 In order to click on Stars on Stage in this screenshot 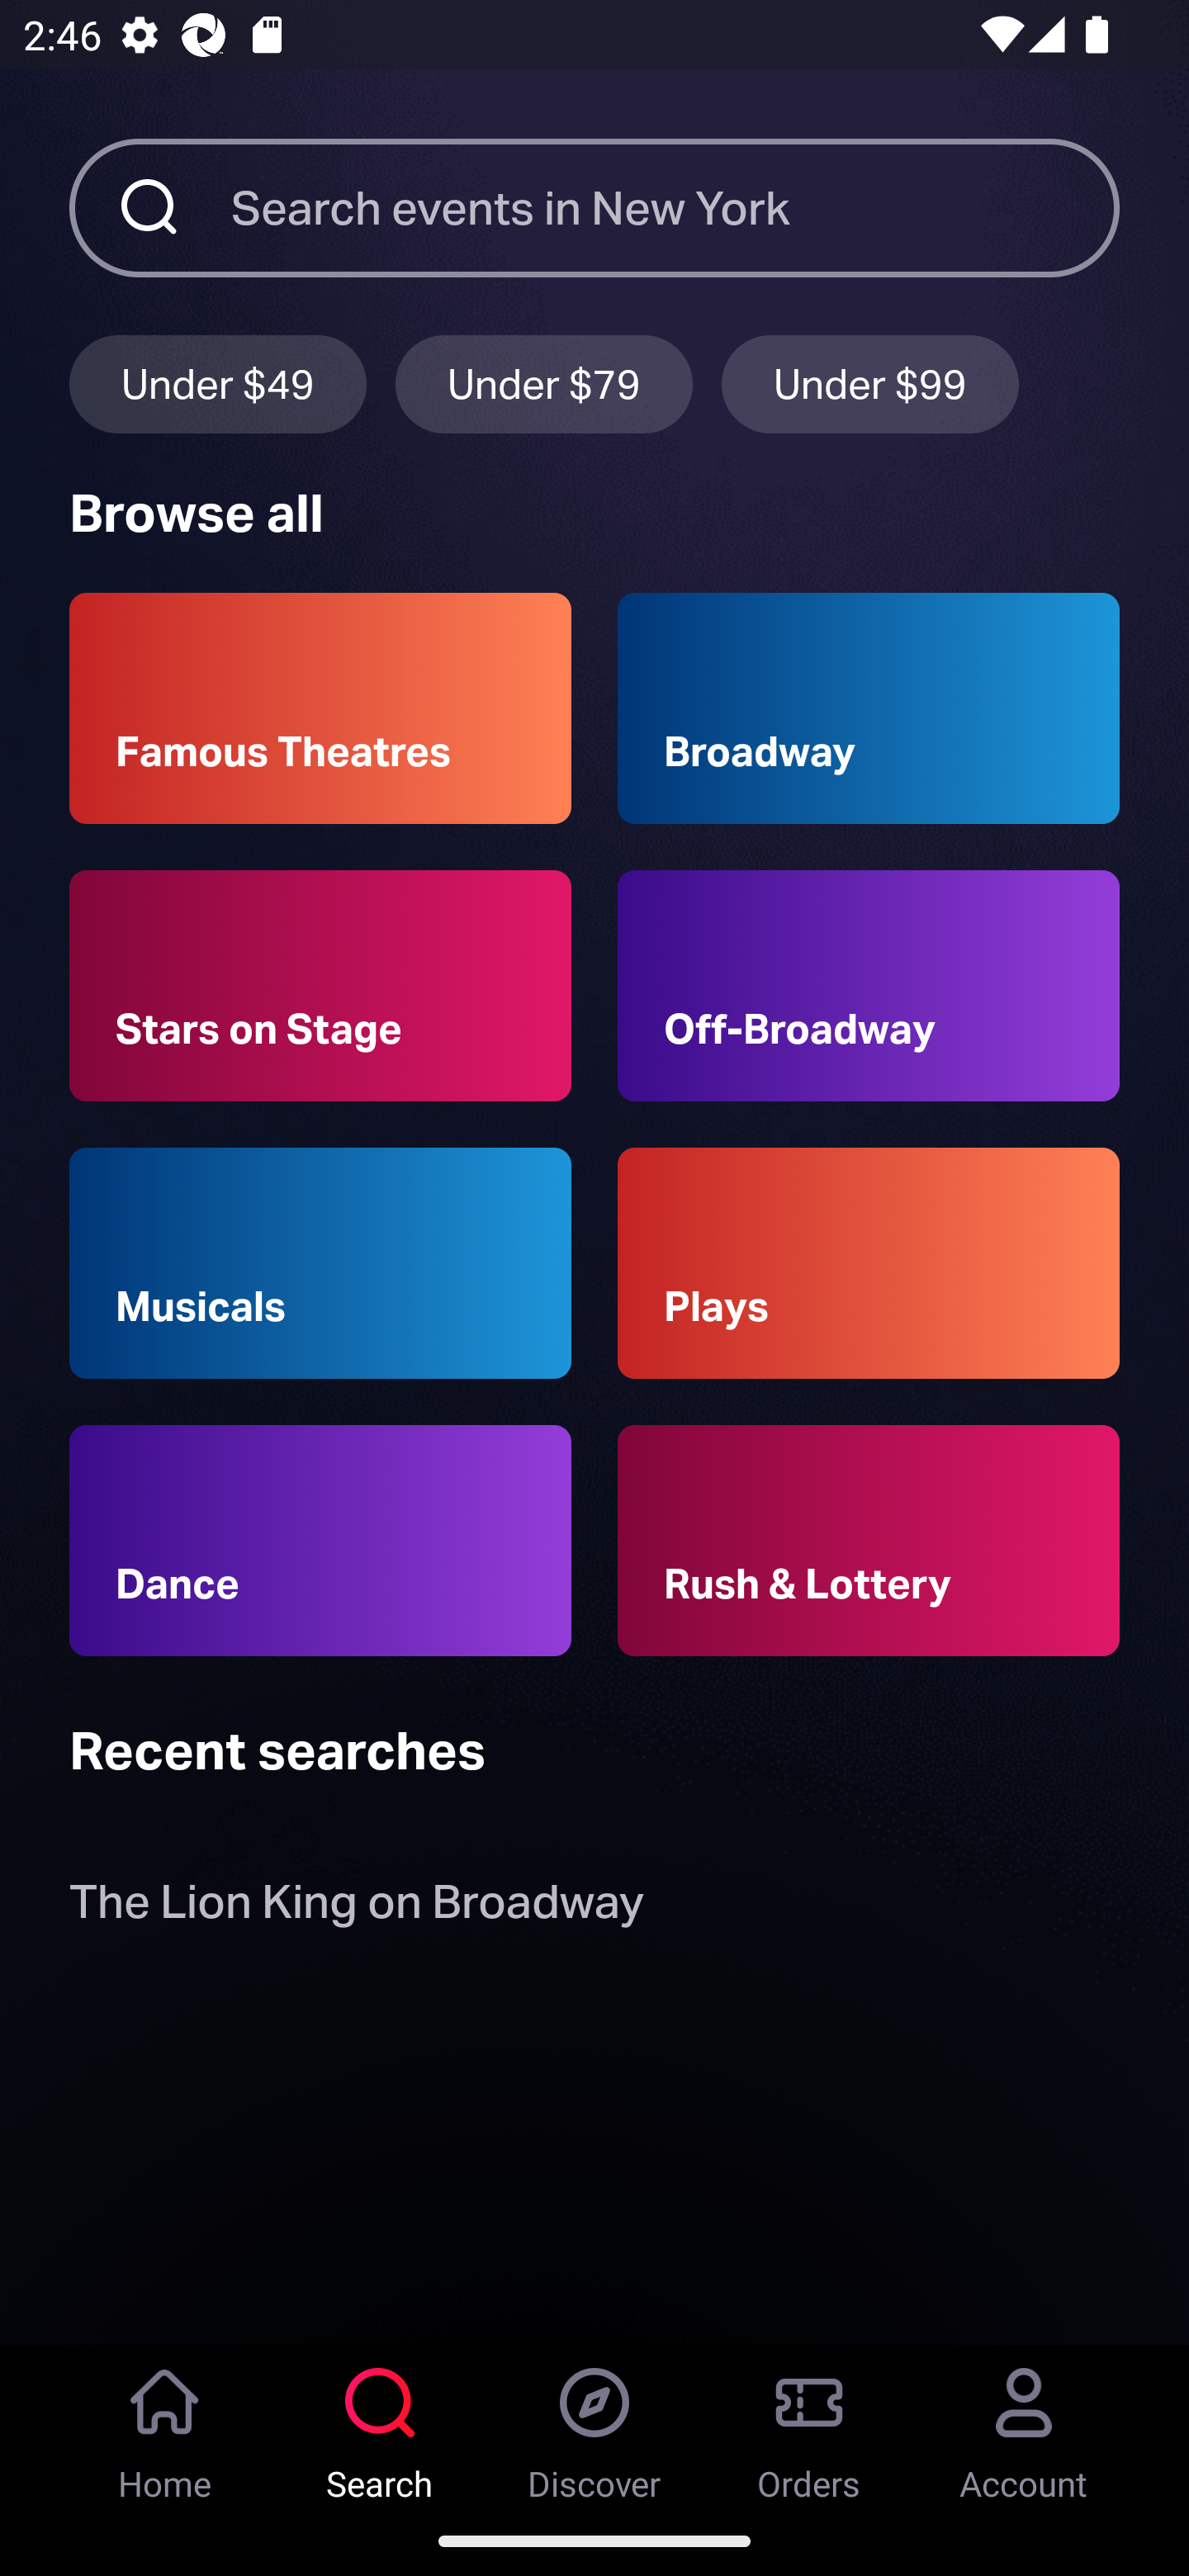, I will do `click(320, 986)`.